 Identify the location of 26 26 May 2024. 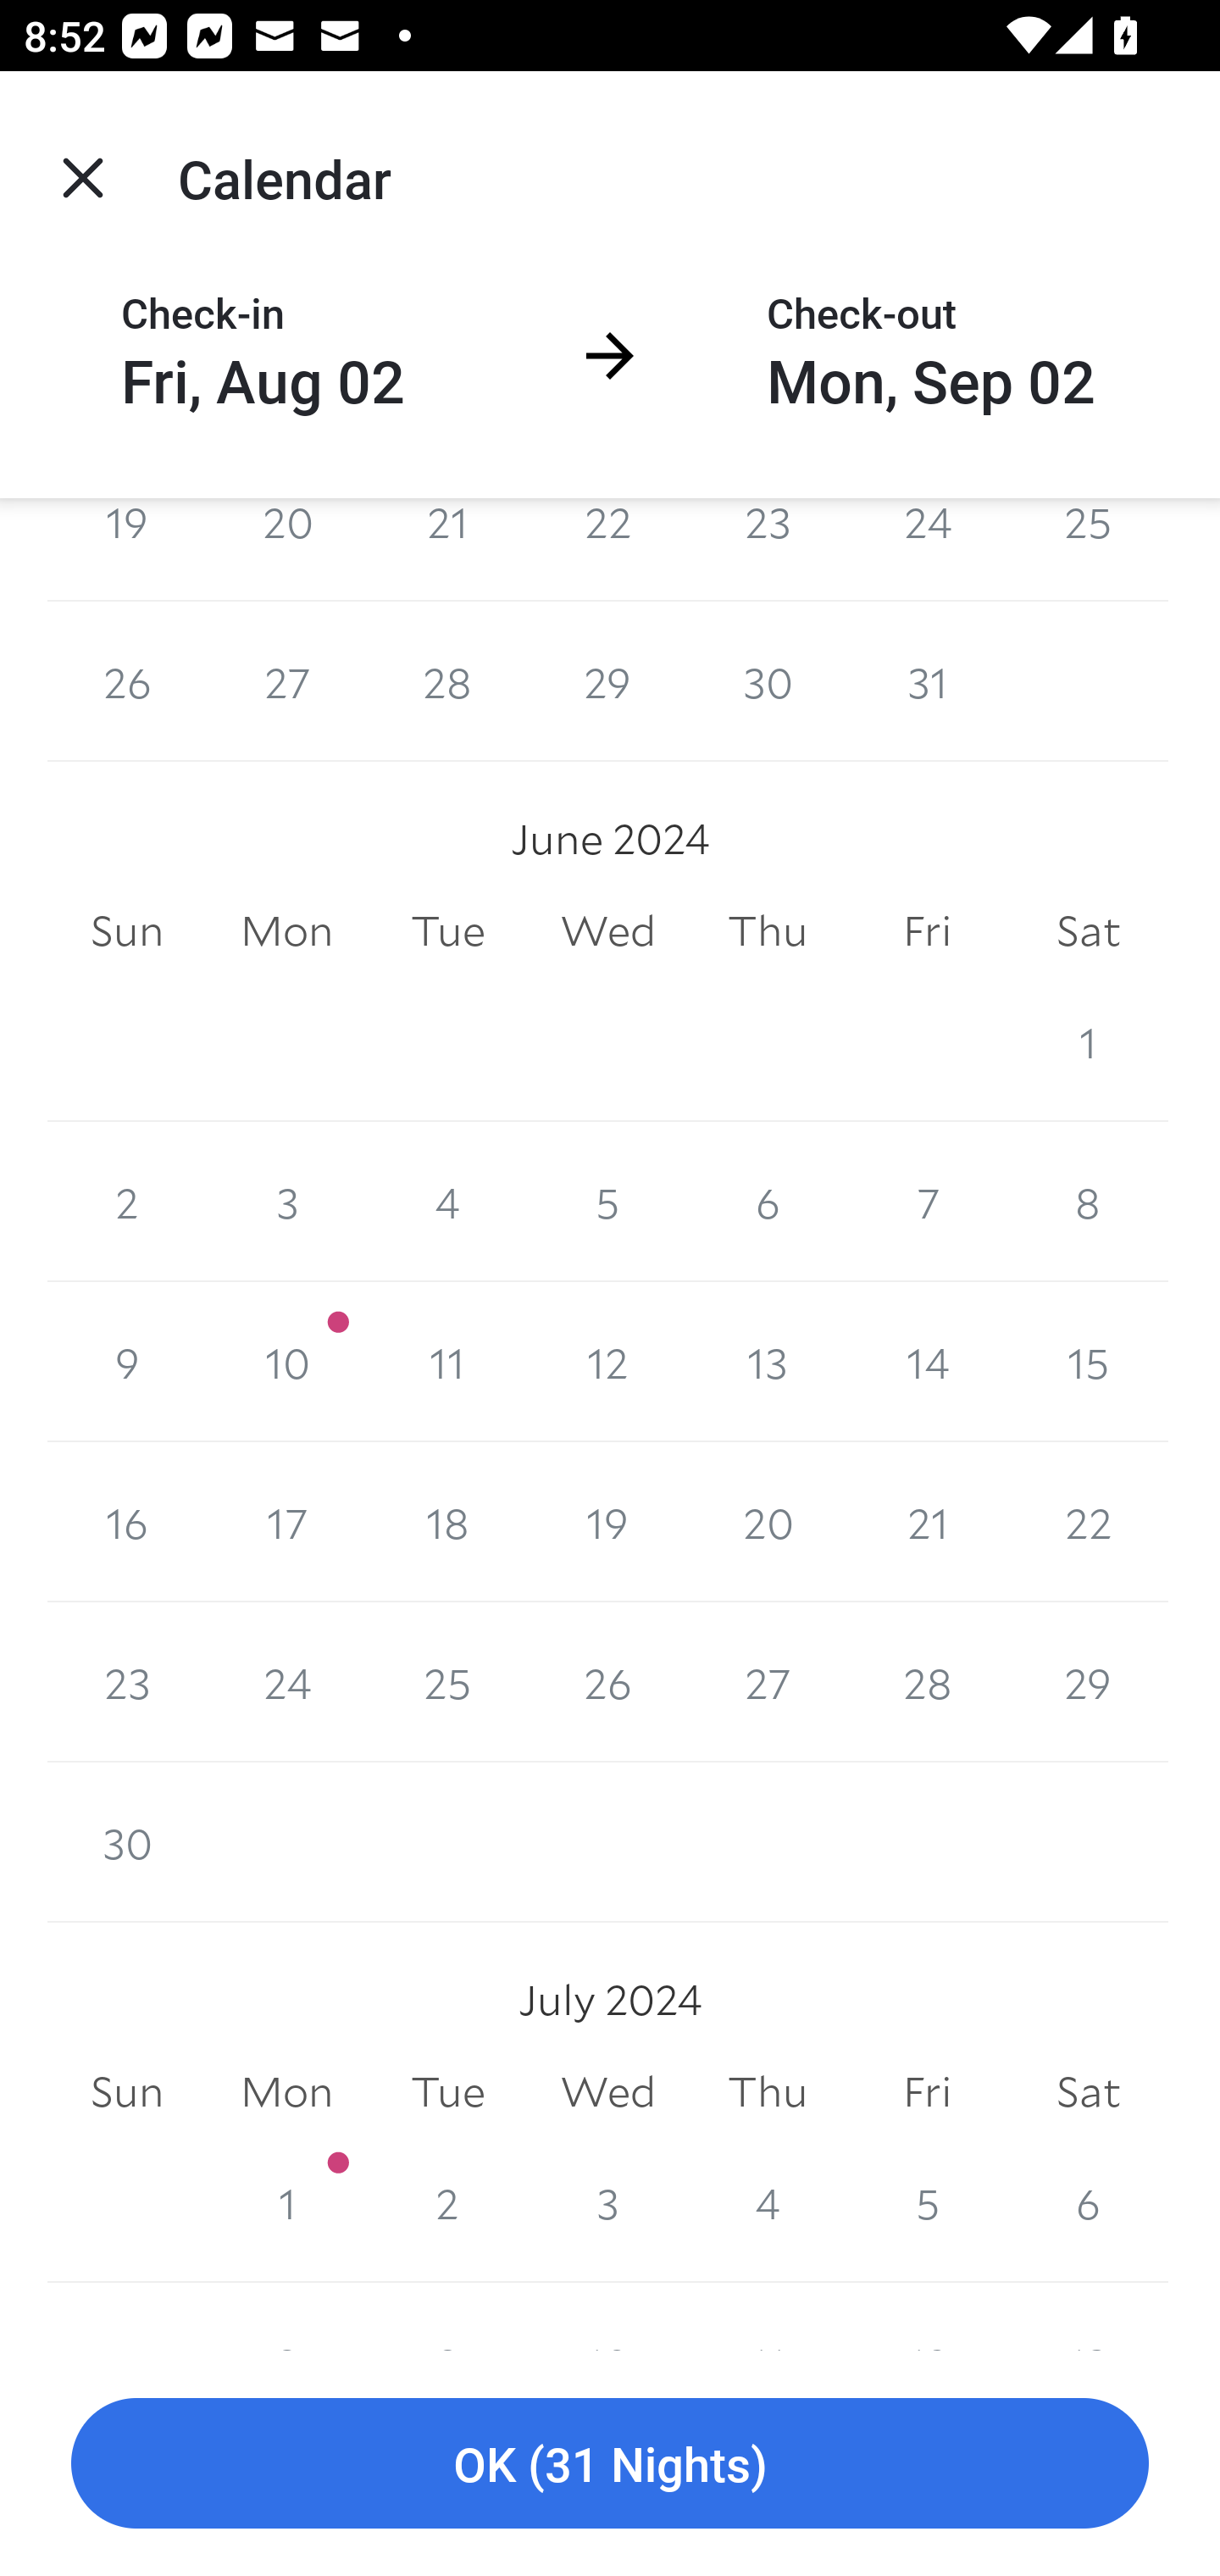
(127, 682).